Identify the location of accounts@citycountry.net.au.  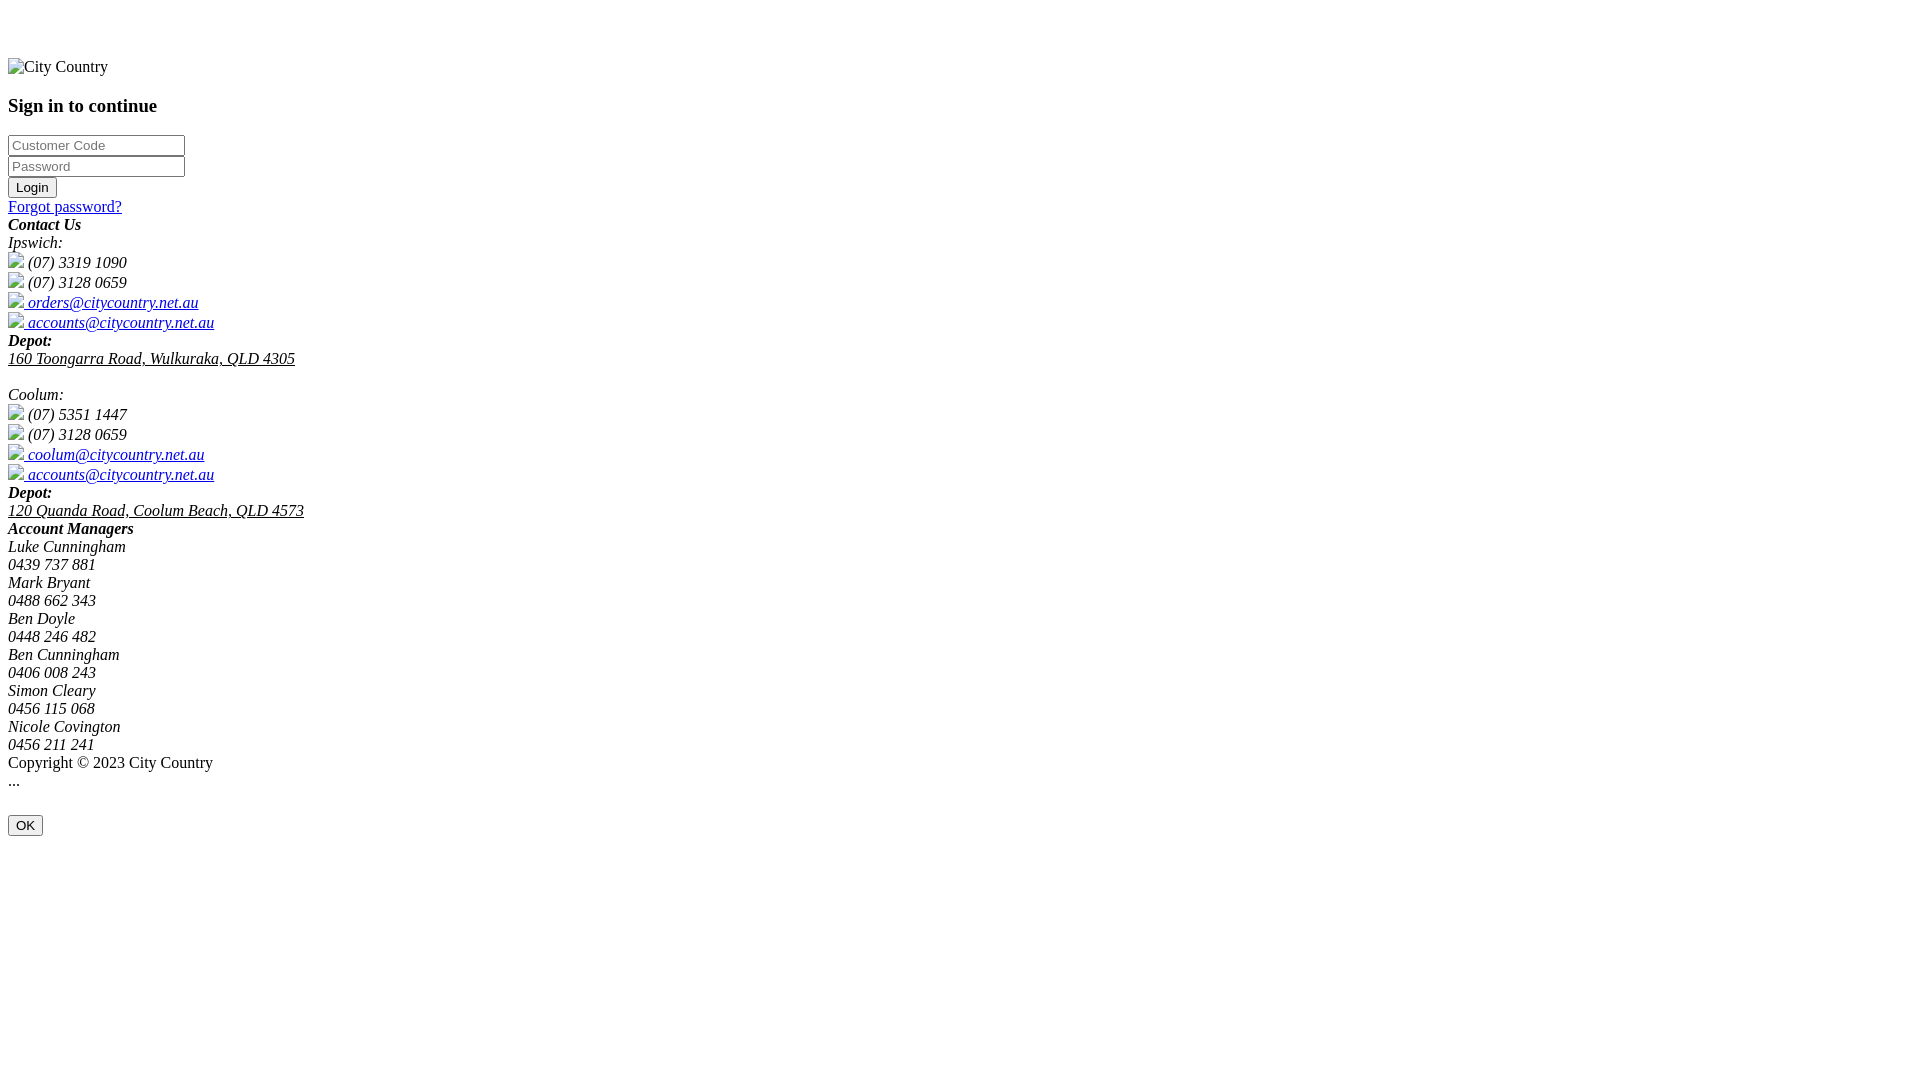
(111, 474).